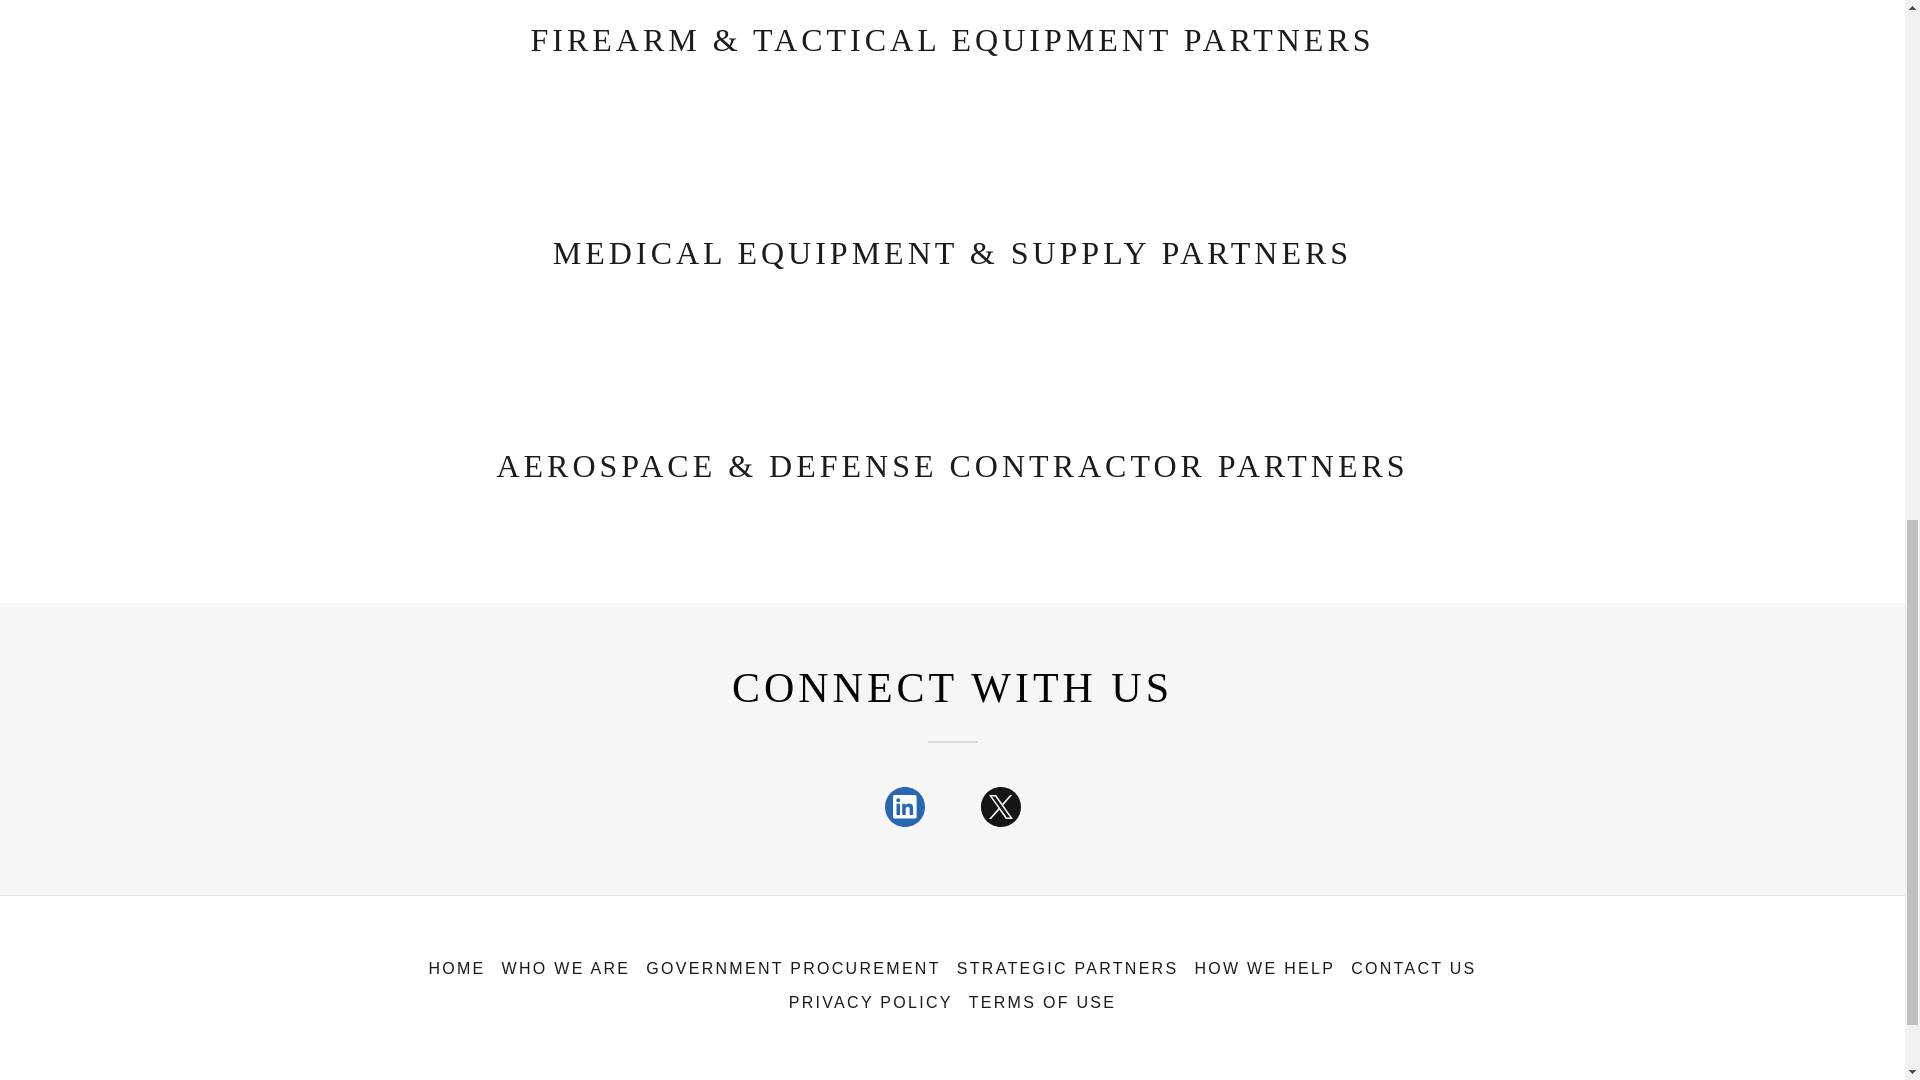  What do you see at coordinates (566, 968) in the screenshot?
I see `WHO WE ARE` at bounding box center [566, 968].